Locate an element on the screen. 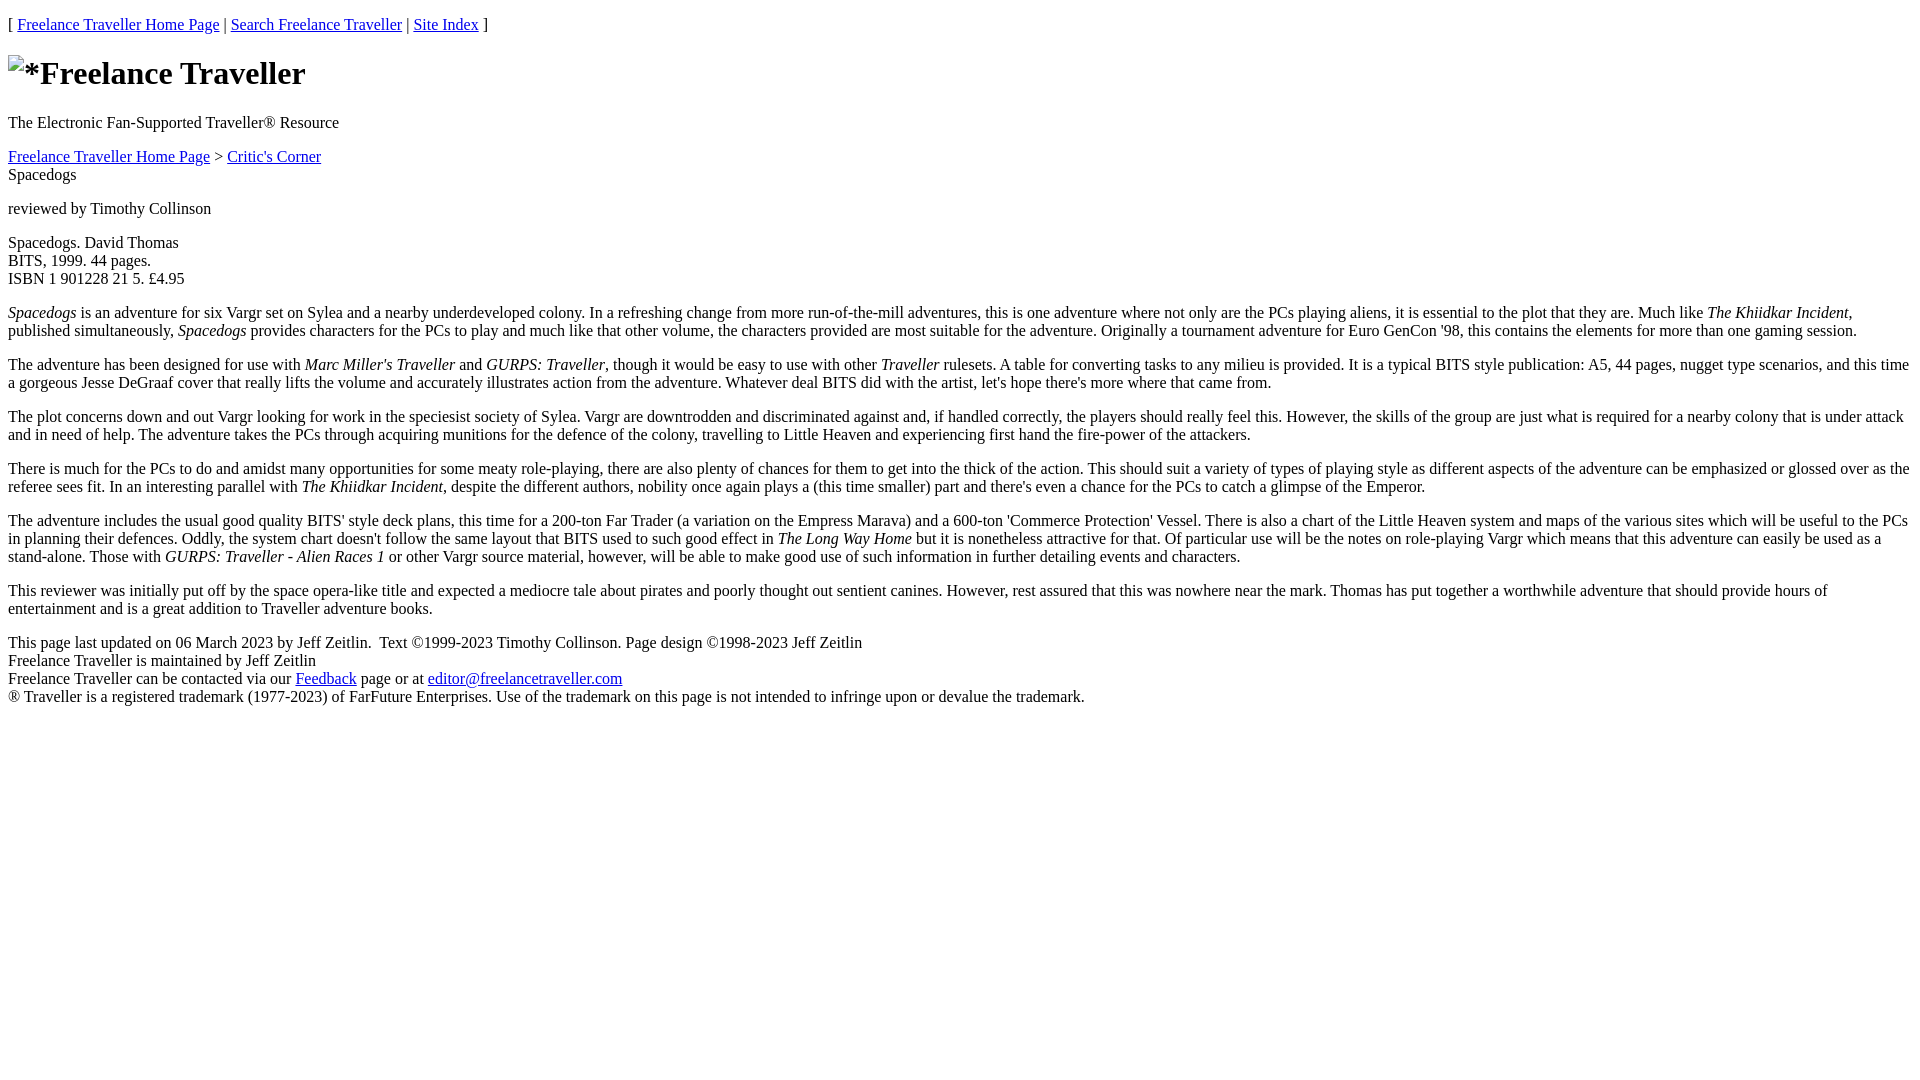  Freelance Traveller Home Page is located at coordinates (108, 156).